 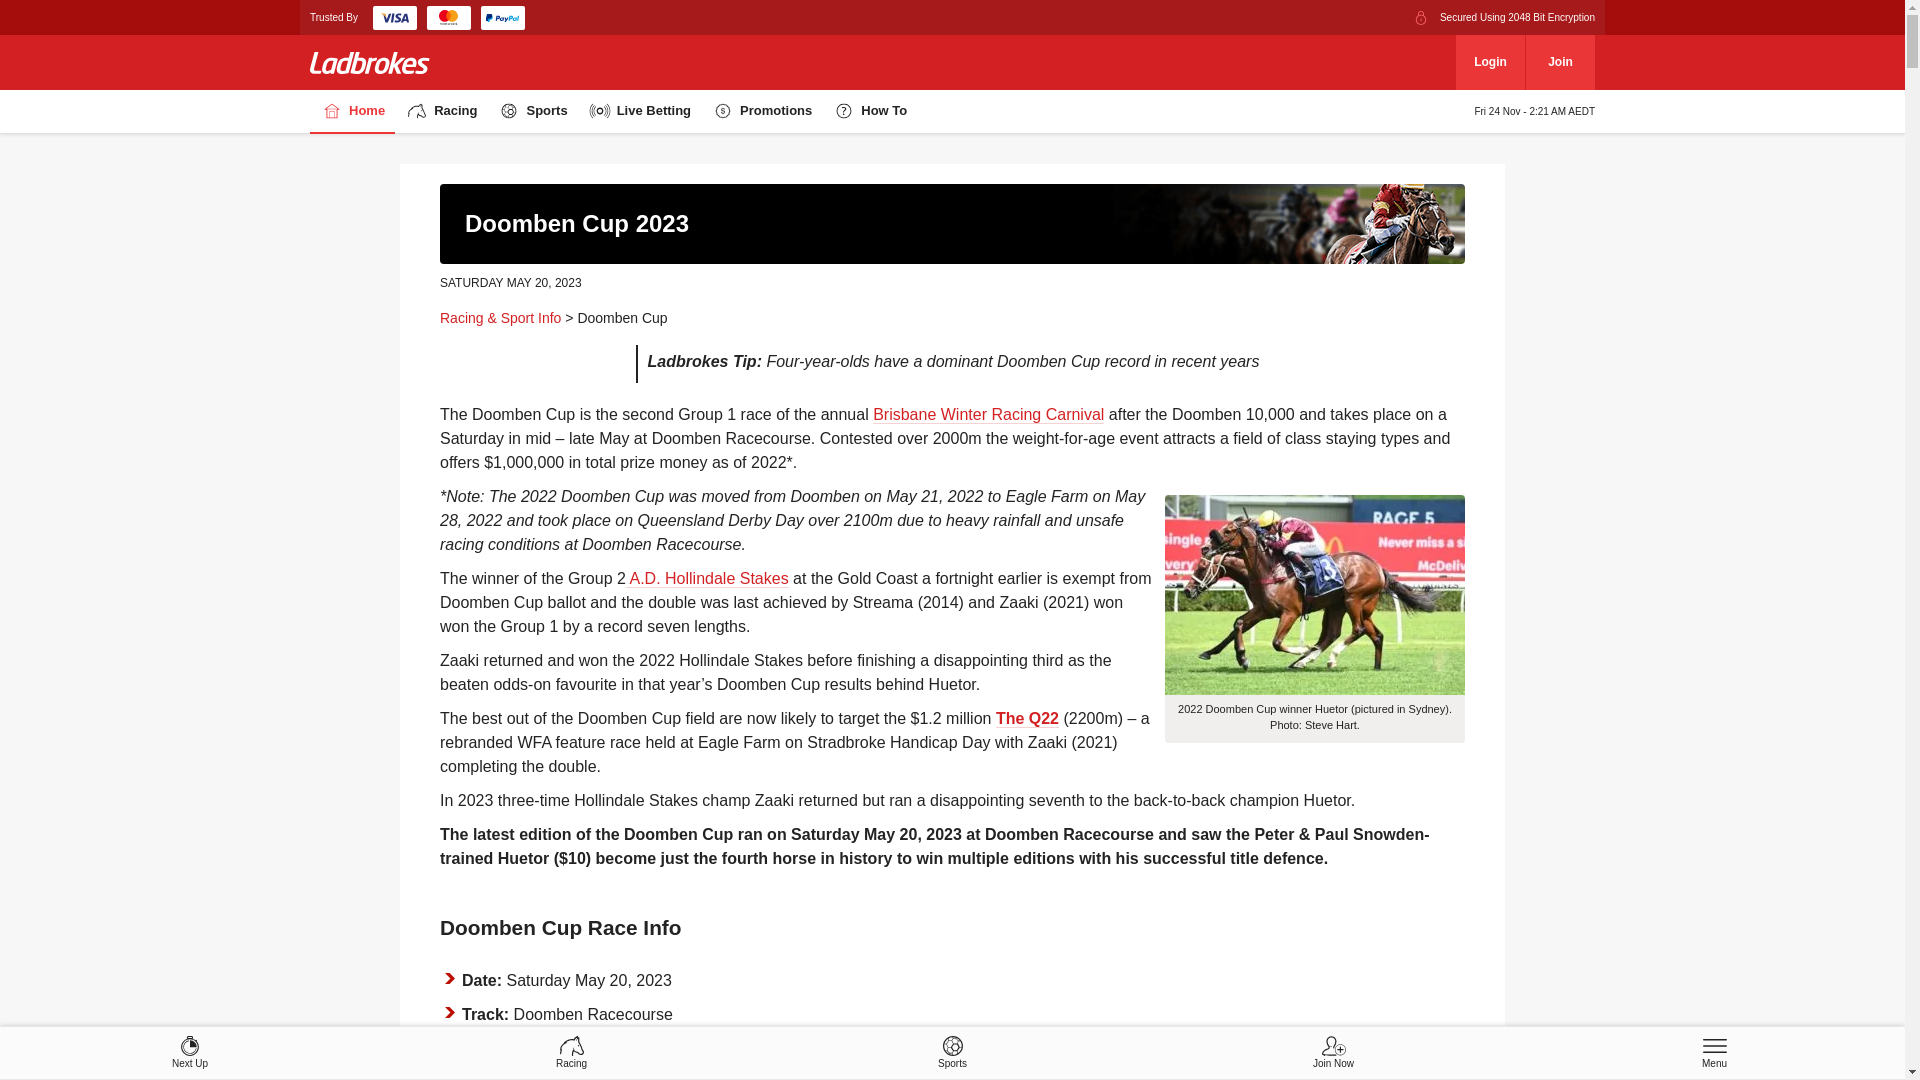 I want to click on Join, so click(x=1560, y=62).